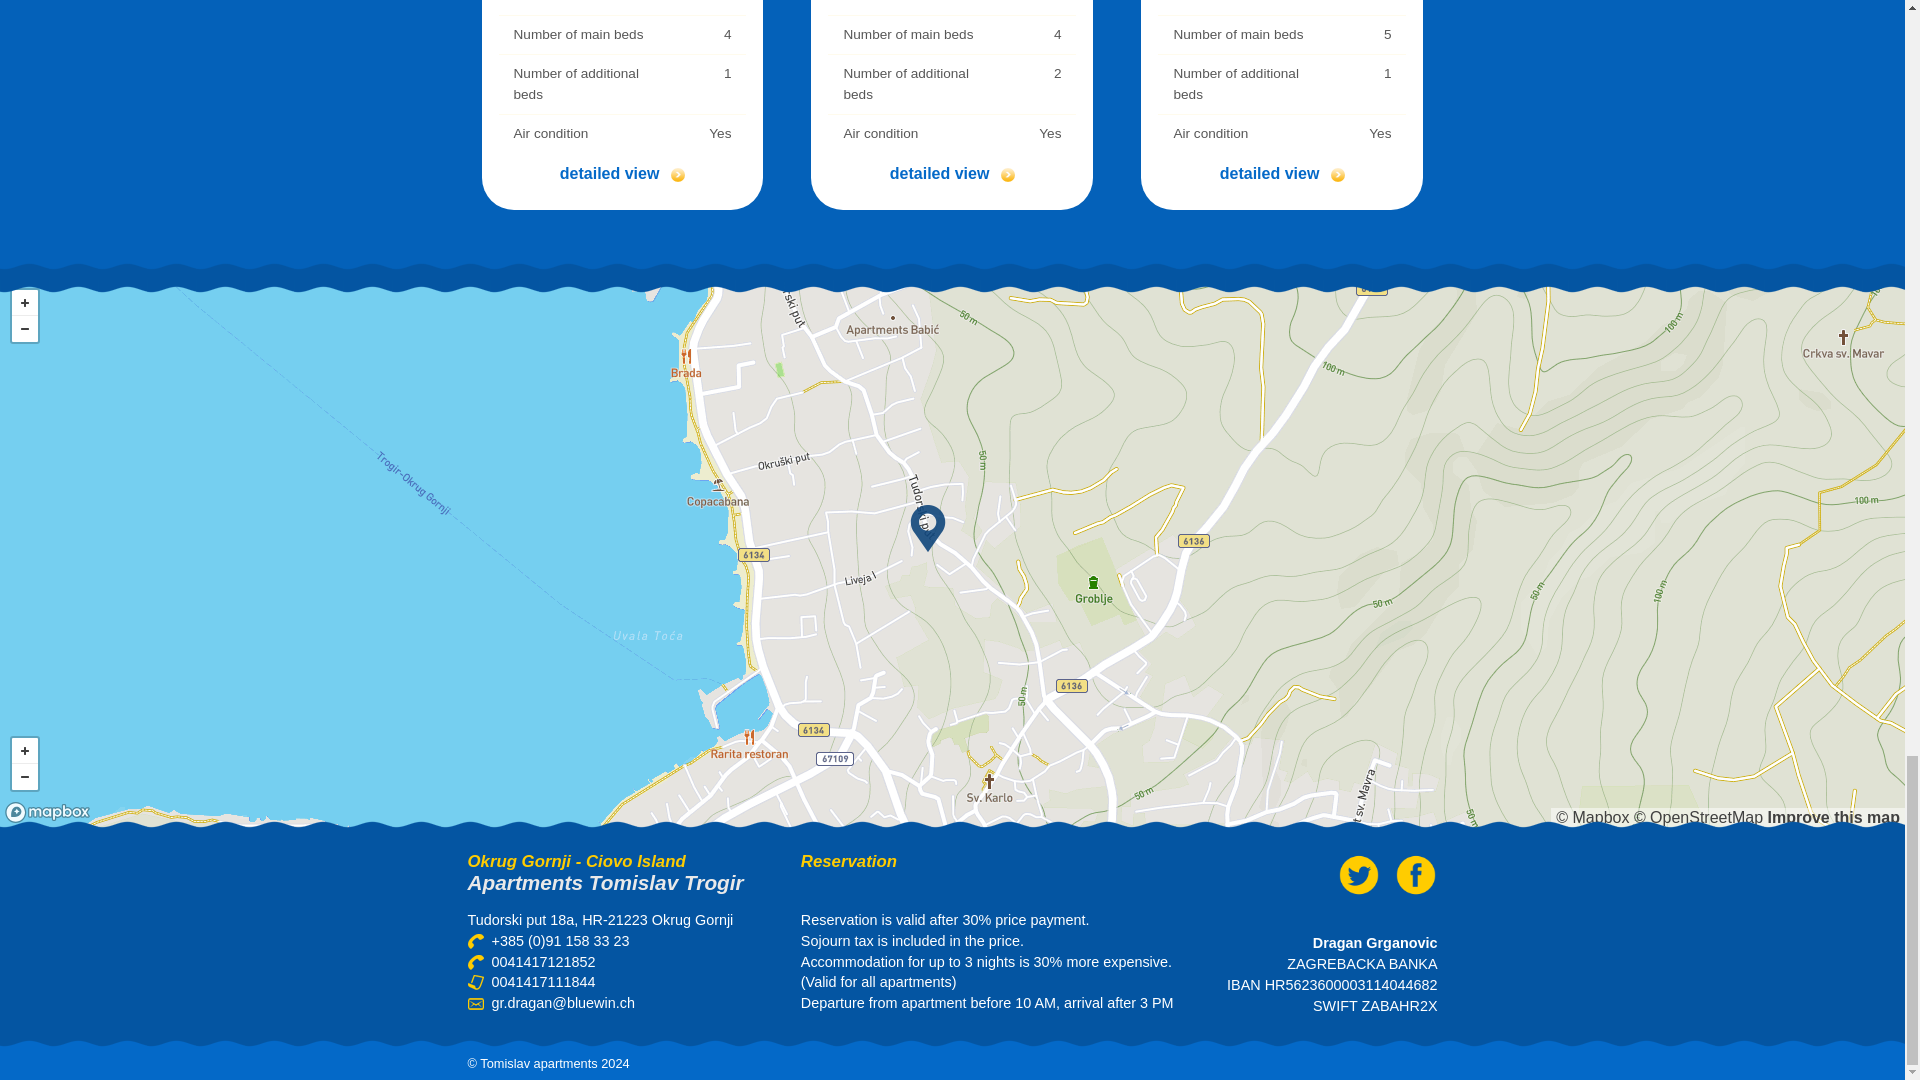  What do you see at coordinates (1698, 817) in the screenshot?
I see `OpenStreetMap` at bounding box center [1698, 817].